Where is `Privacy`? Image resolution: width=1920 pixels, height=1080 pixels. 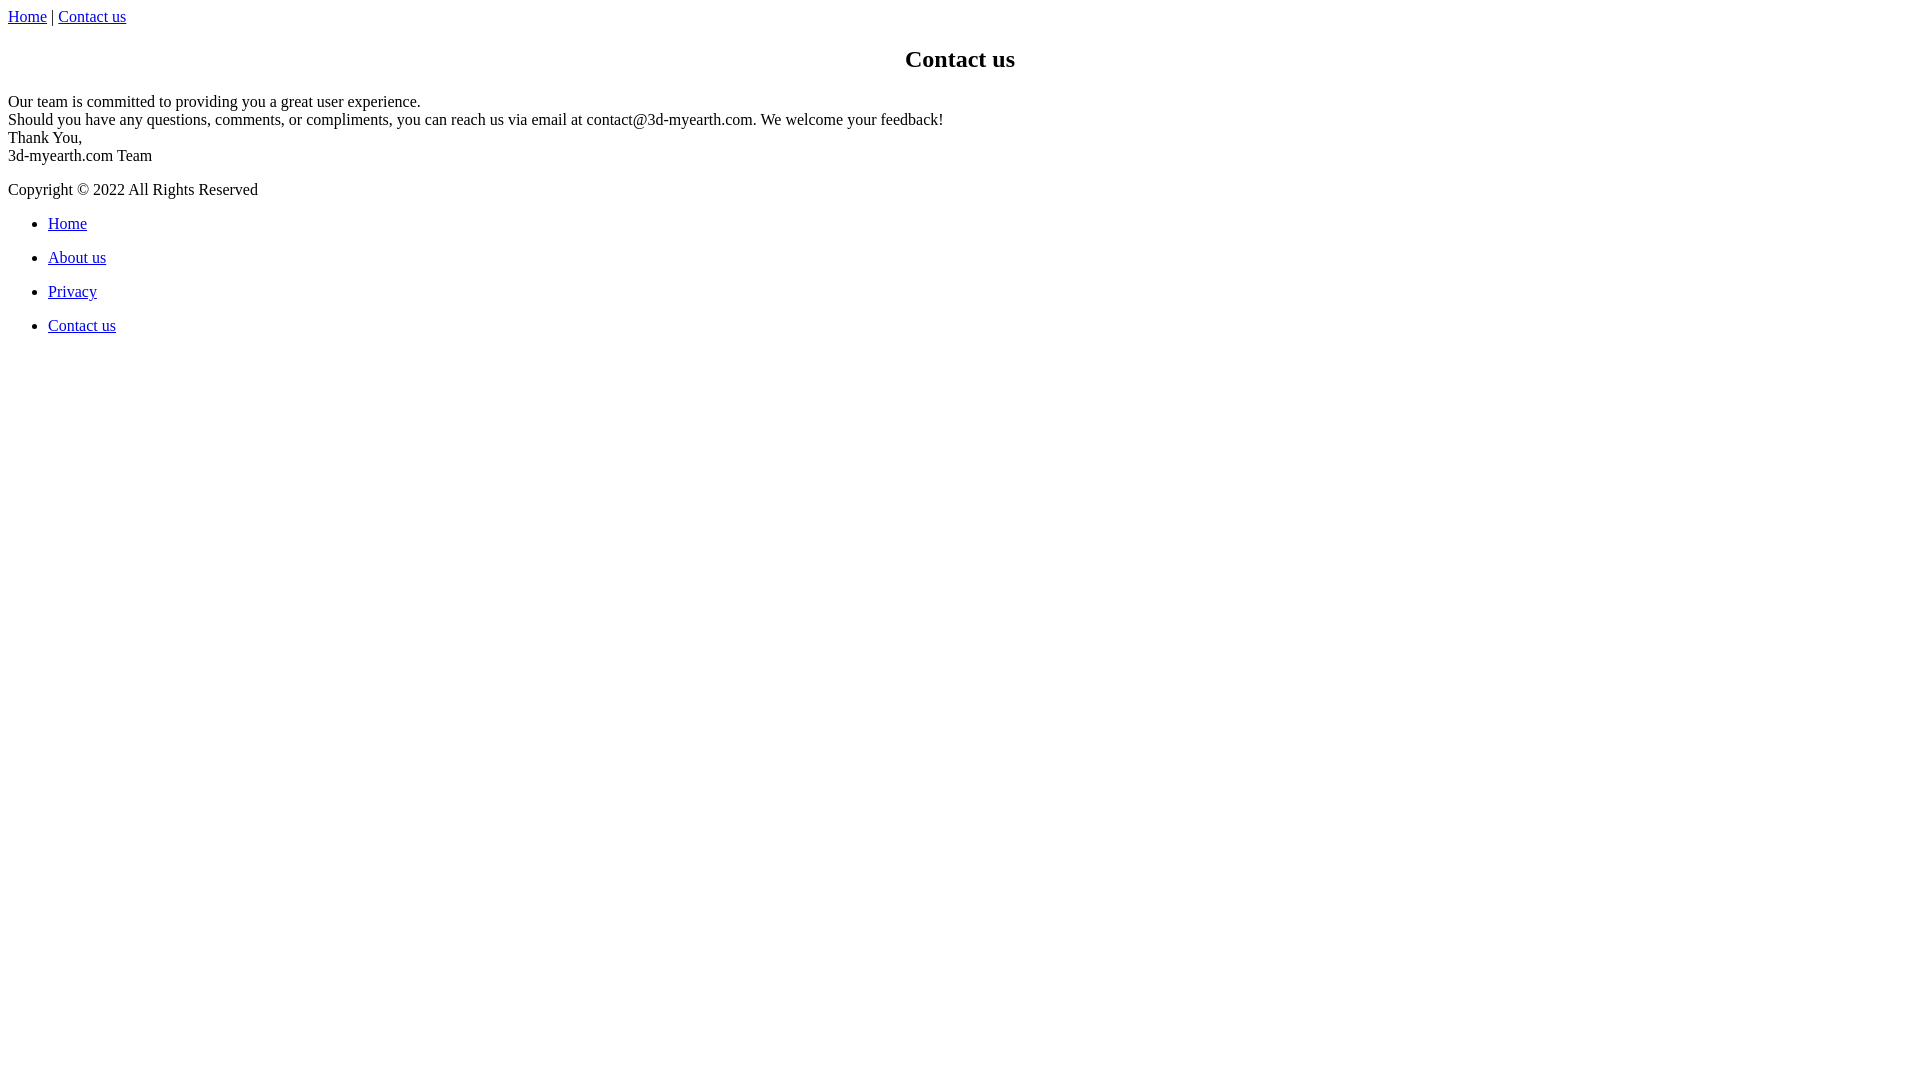 Privacy is located at coordinates (72, 292).